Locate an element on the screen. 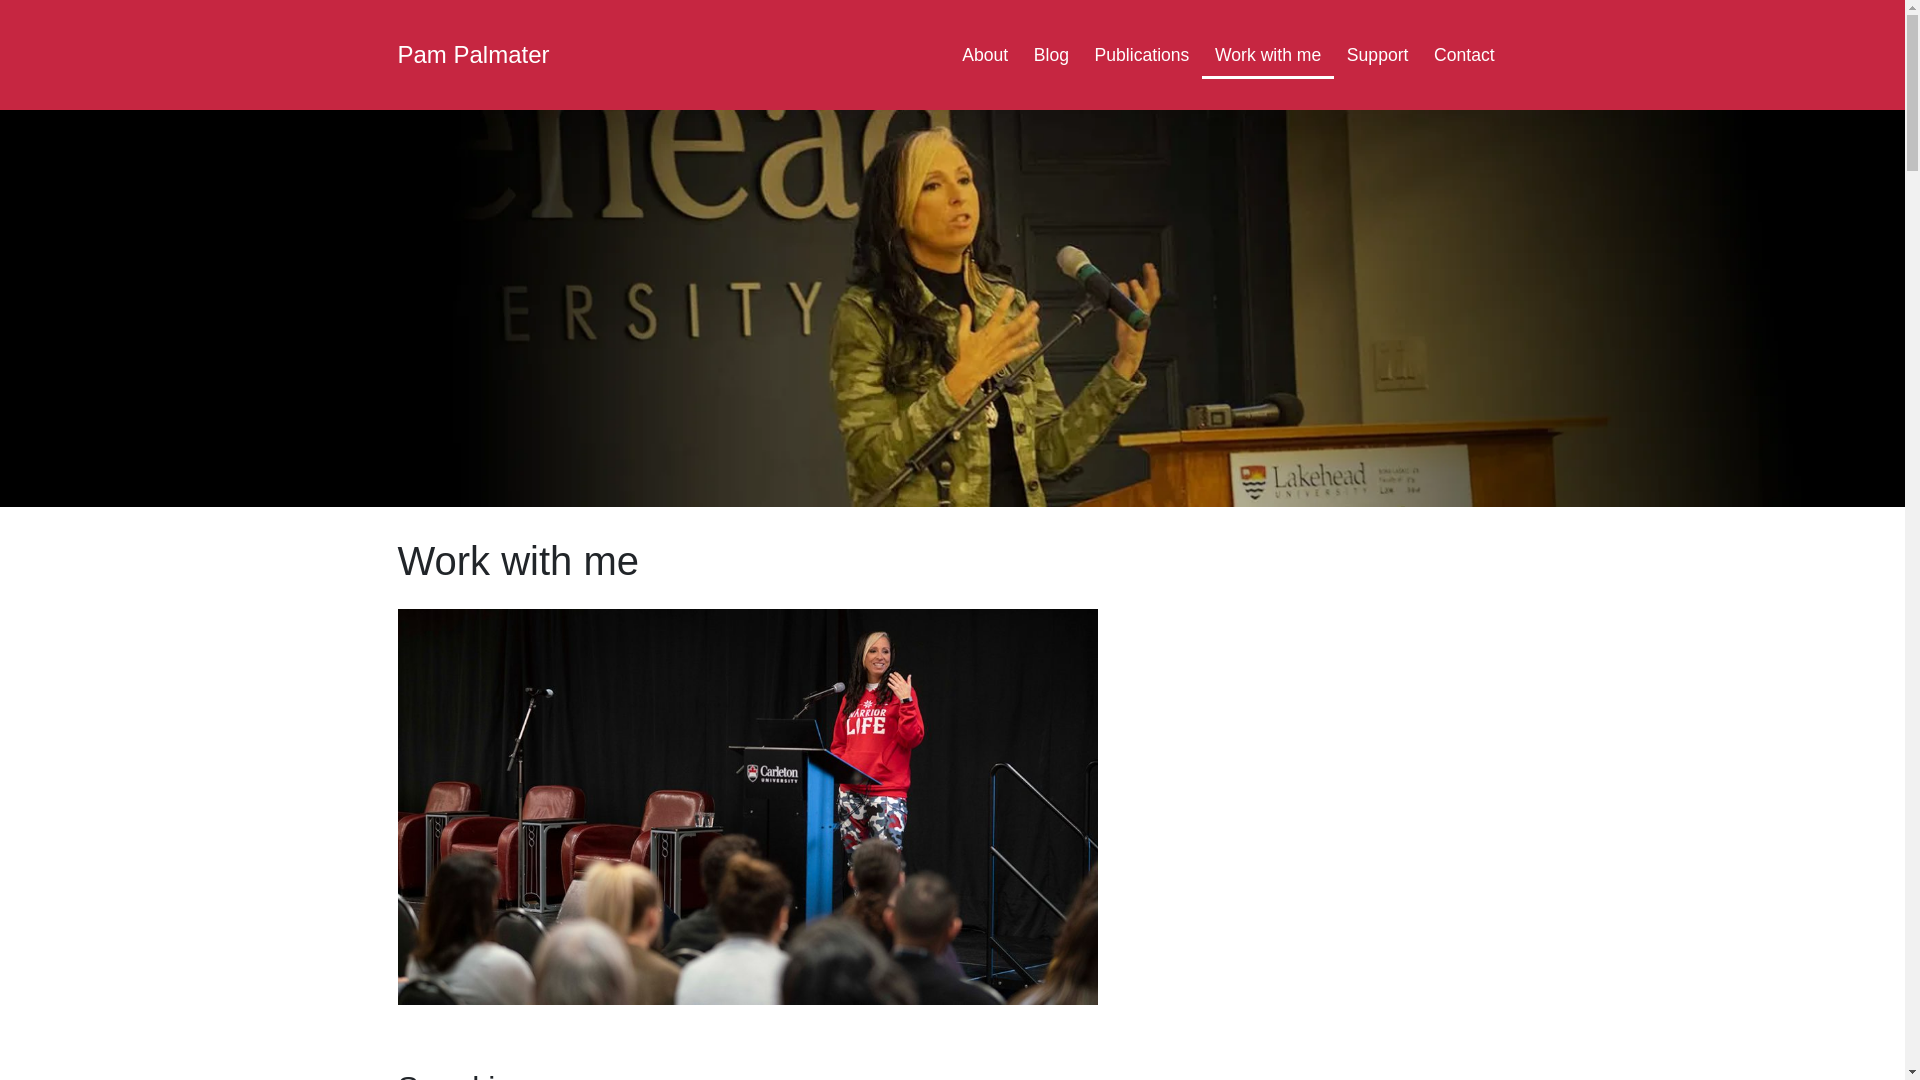  Blog is located at coordinates (1052, 54).